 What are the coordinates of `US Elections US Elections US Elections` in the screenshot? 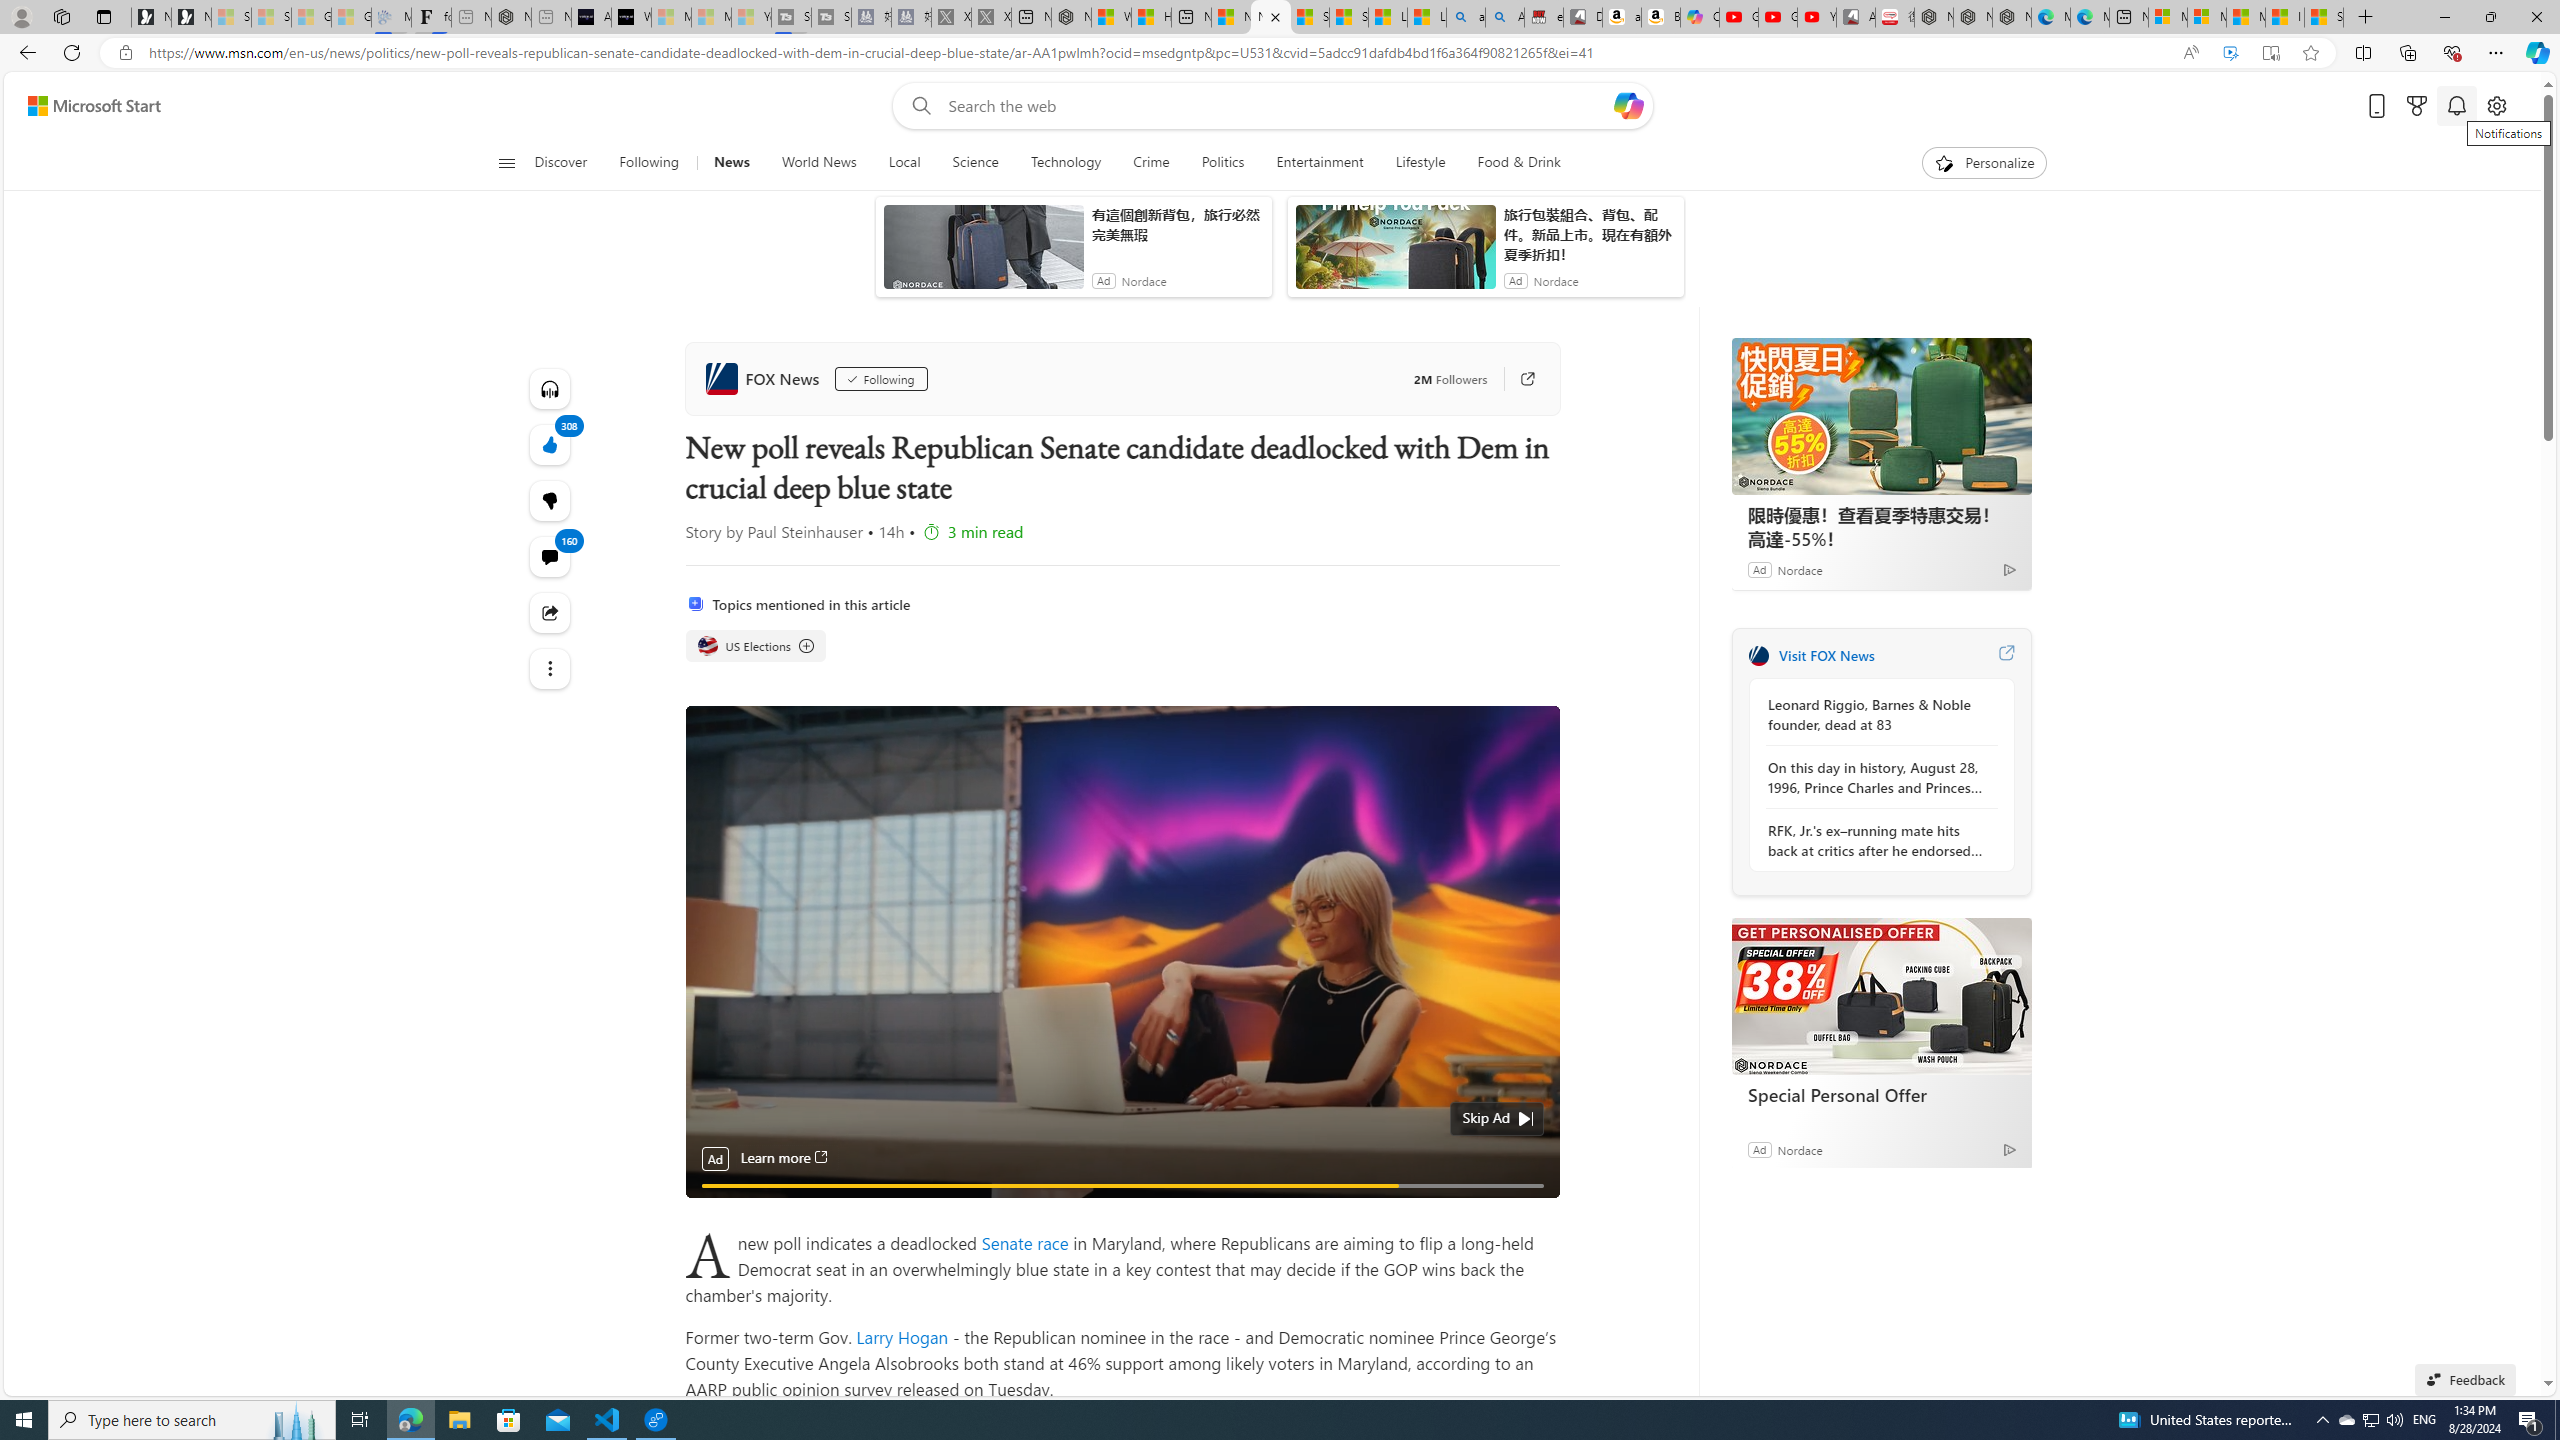 It's located at (756, 646).